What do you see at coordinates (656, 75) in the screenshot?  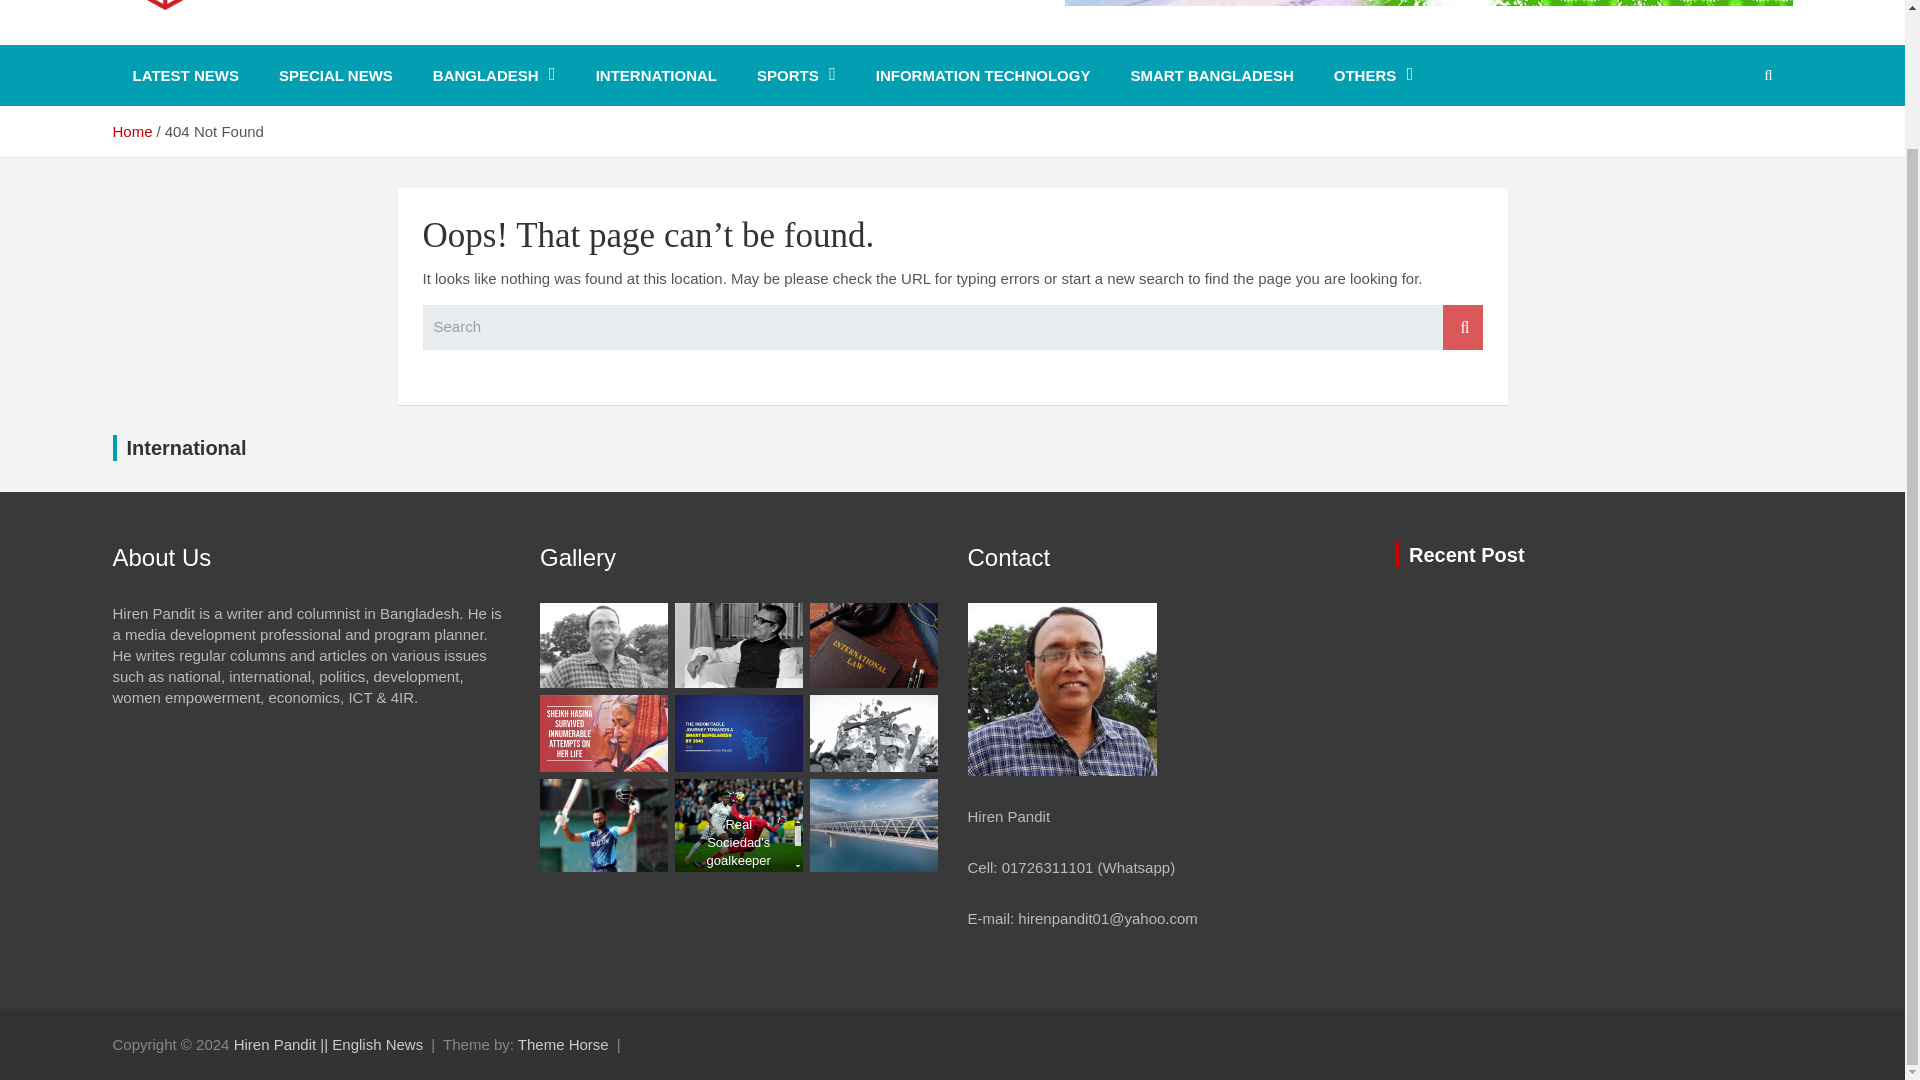 I see `INTERNATIONAL` at bounding box center [656, 75].